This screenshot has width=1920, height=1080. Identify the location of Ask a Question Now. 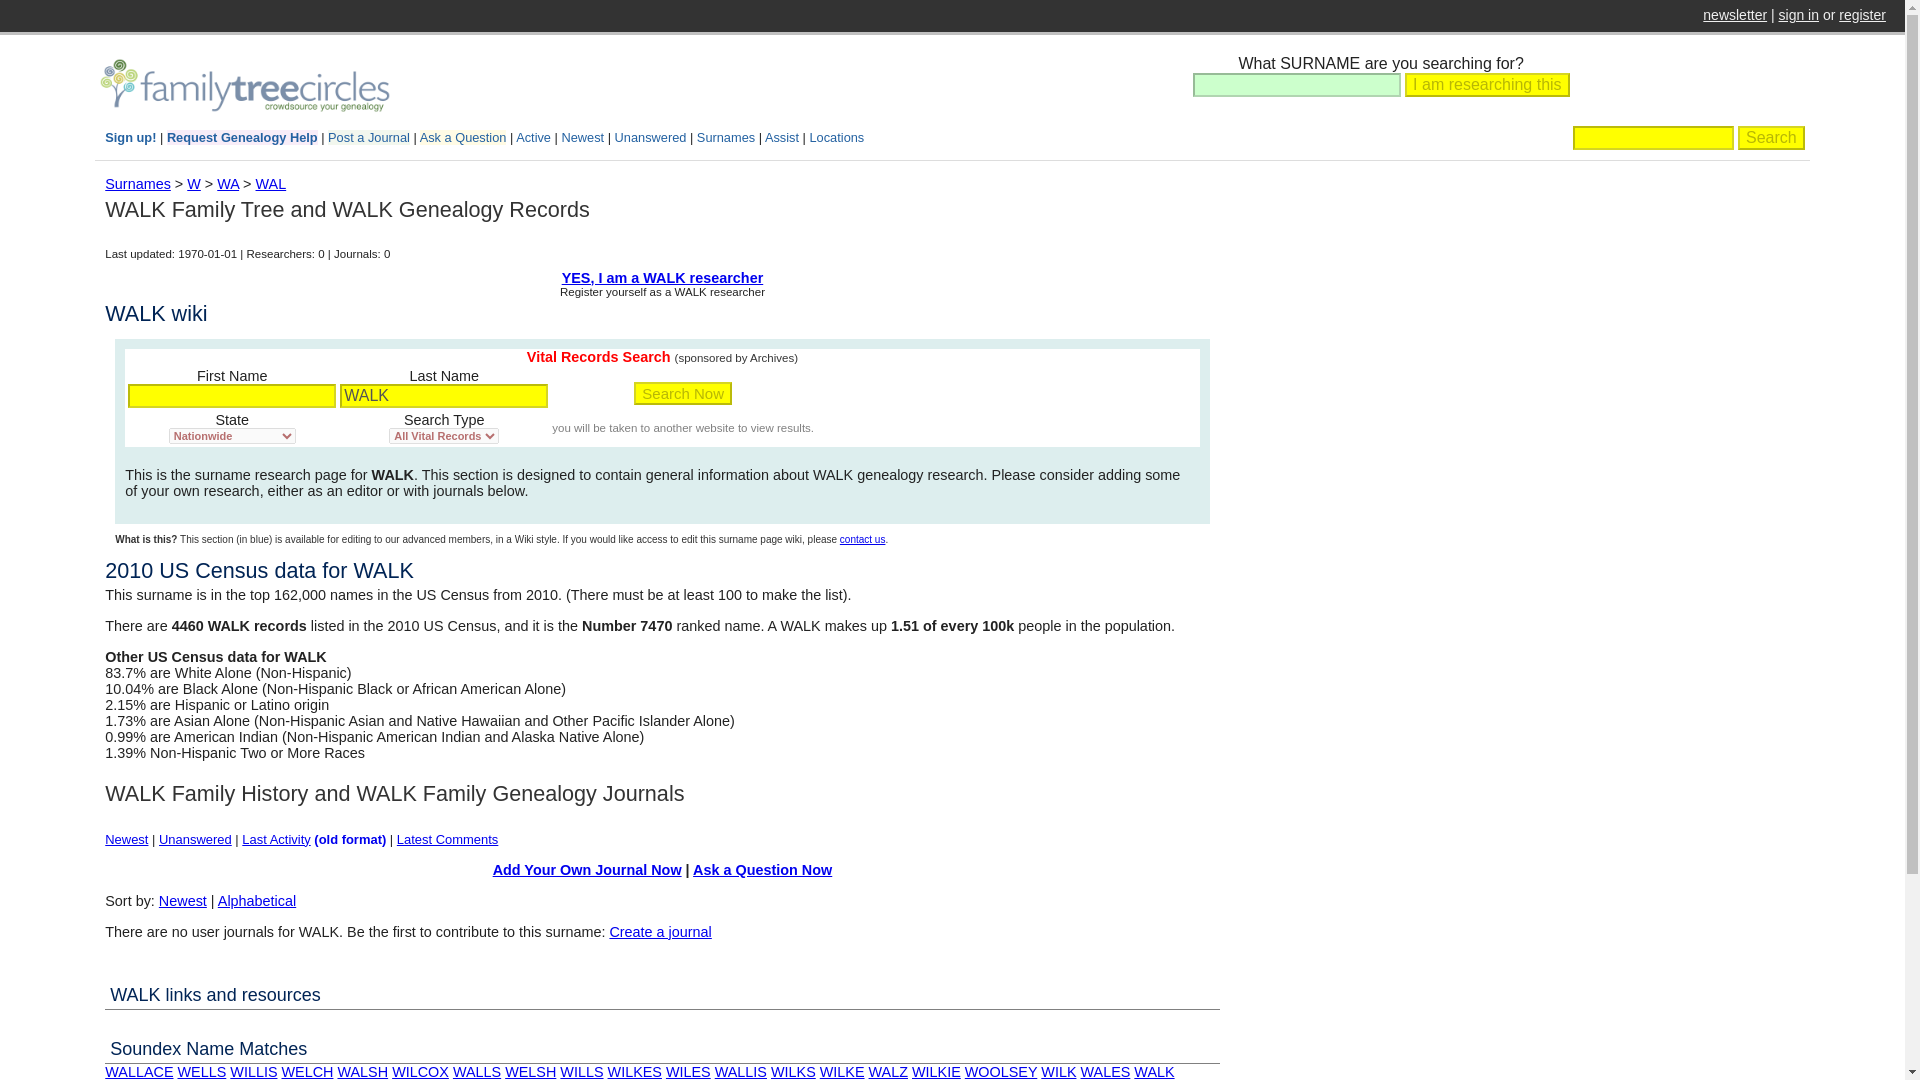
(762, 870).